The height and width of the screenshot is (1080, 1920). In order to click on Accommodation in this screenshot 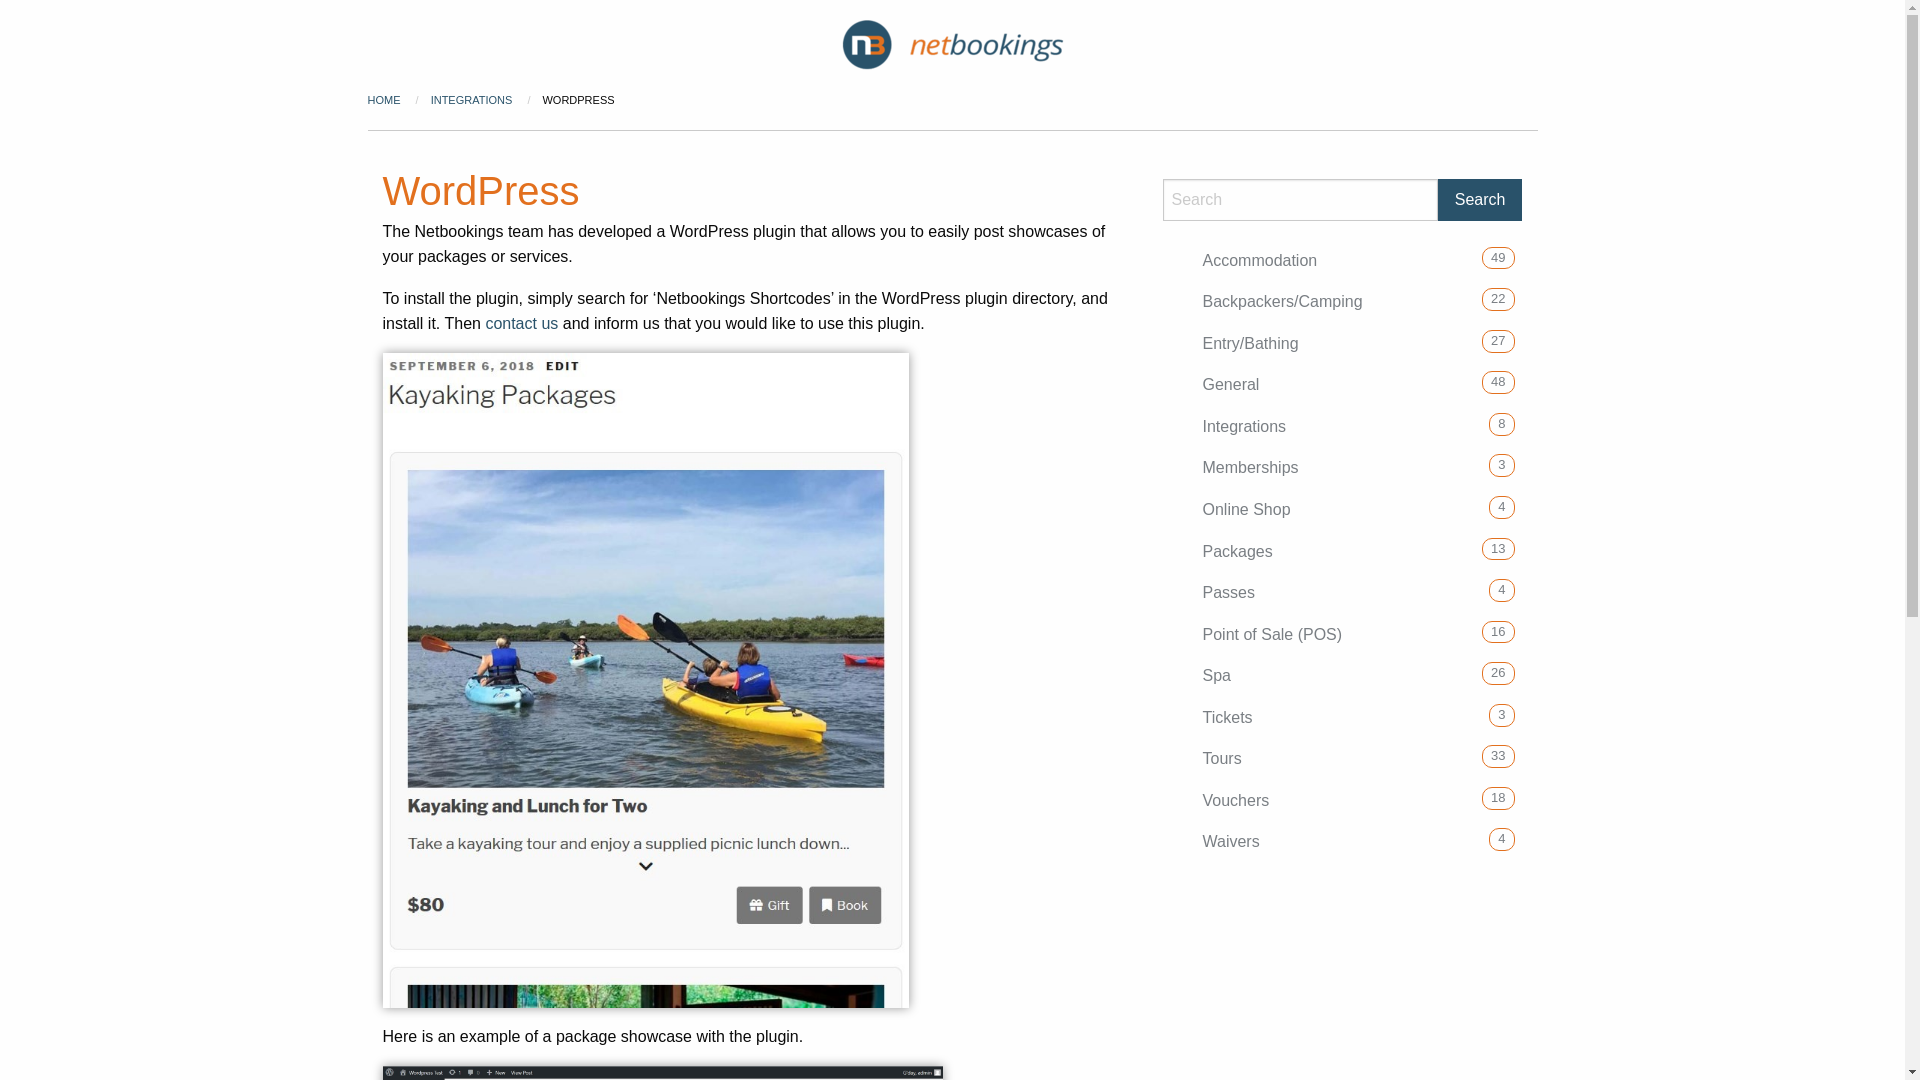, I will do `click(1260, 261)`.